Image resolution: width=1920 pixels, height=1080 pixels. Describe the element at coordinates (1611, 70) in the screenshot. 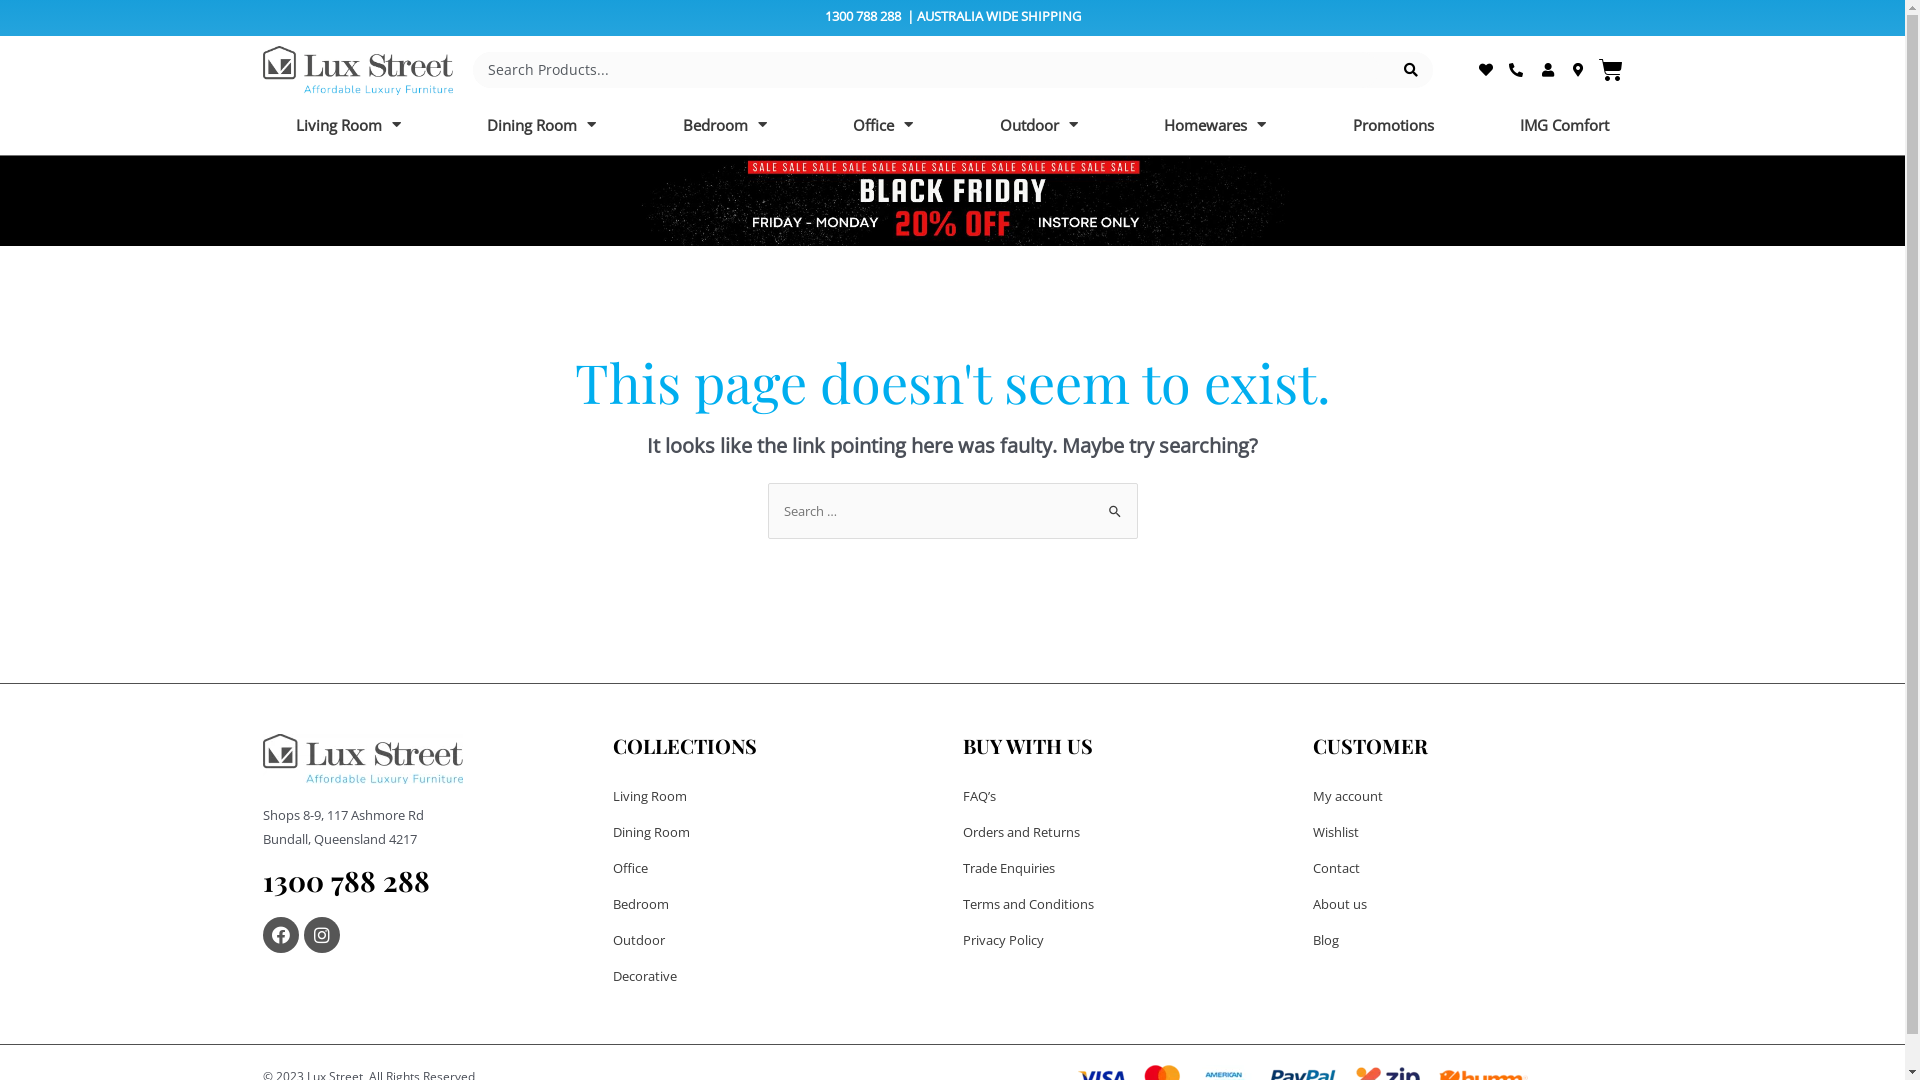

I see `Cart` at that location.